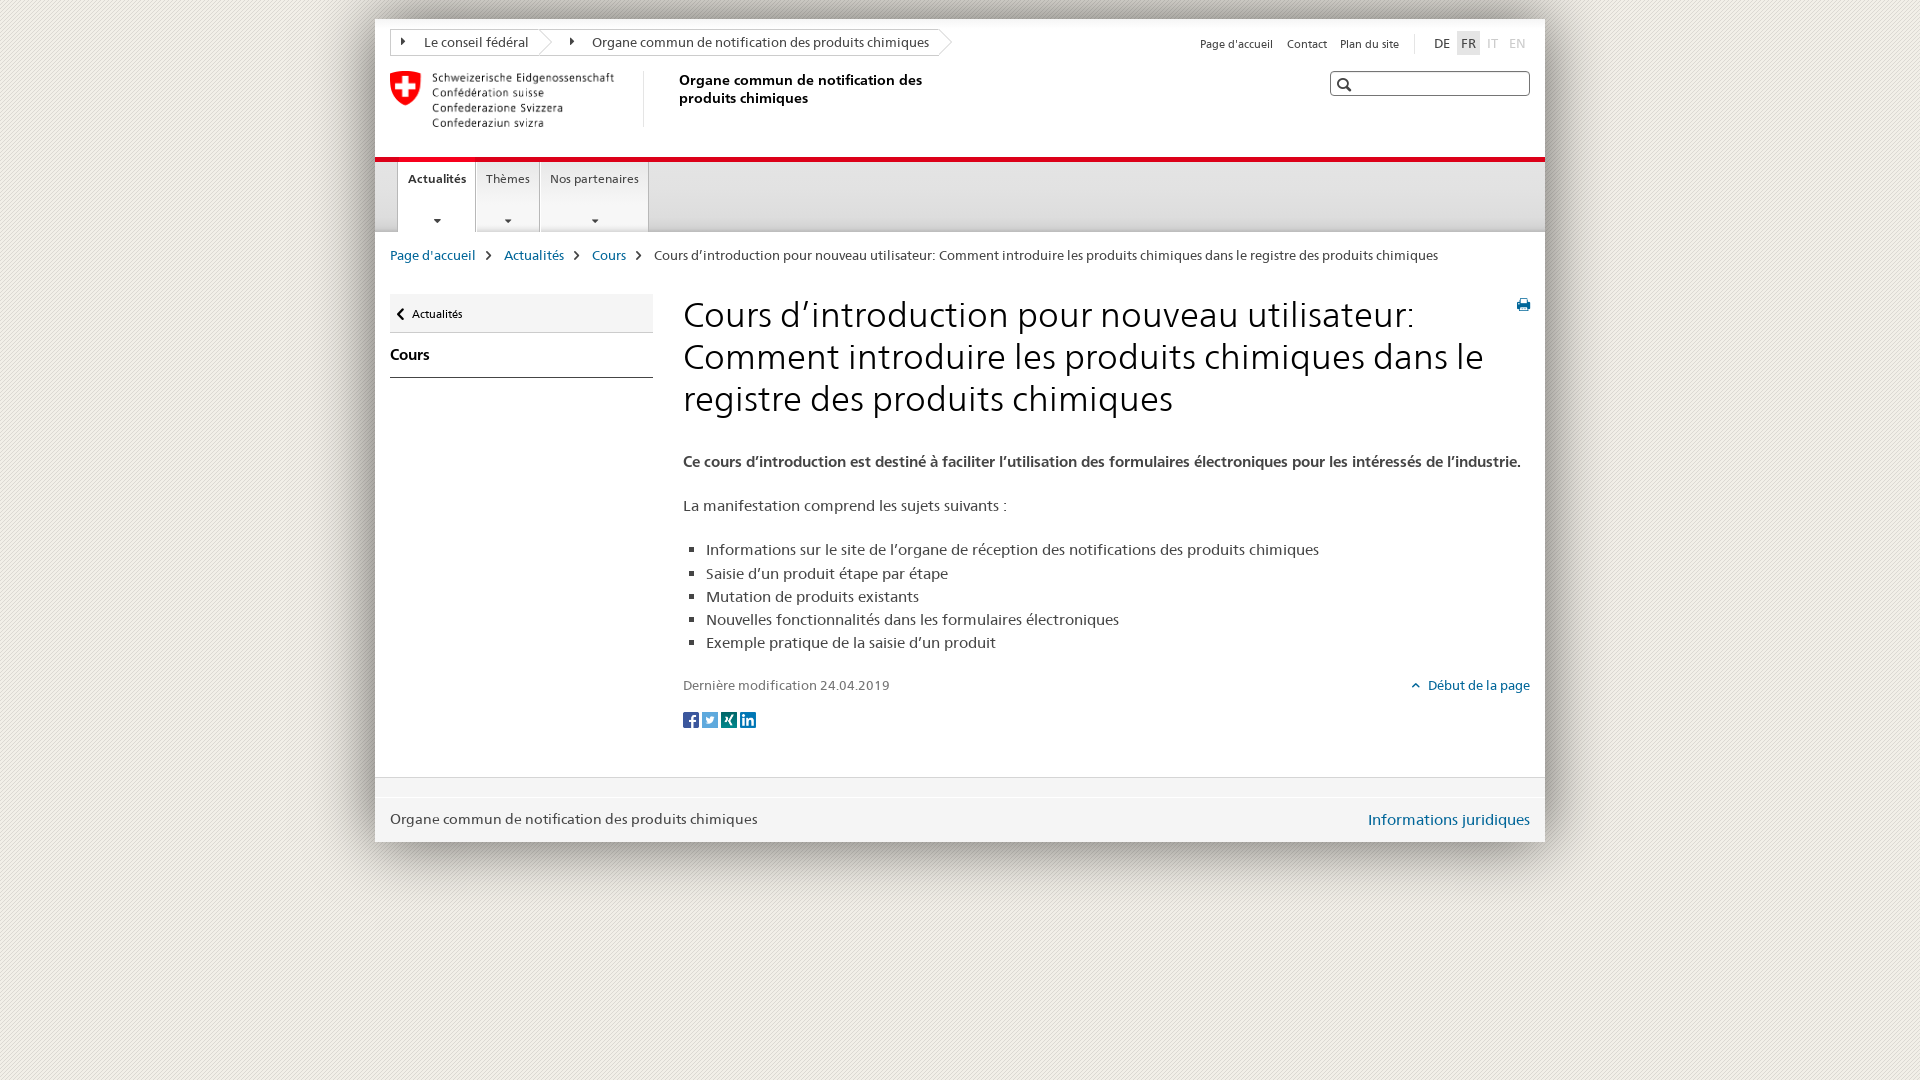 Image resolution: width=1920 pixels, height=1080 pixels. What do you see at coordinates (738, 42) in the screenshot?
I see `Organe commun de notification des produits chimiques` at bounding box center [738, 42].